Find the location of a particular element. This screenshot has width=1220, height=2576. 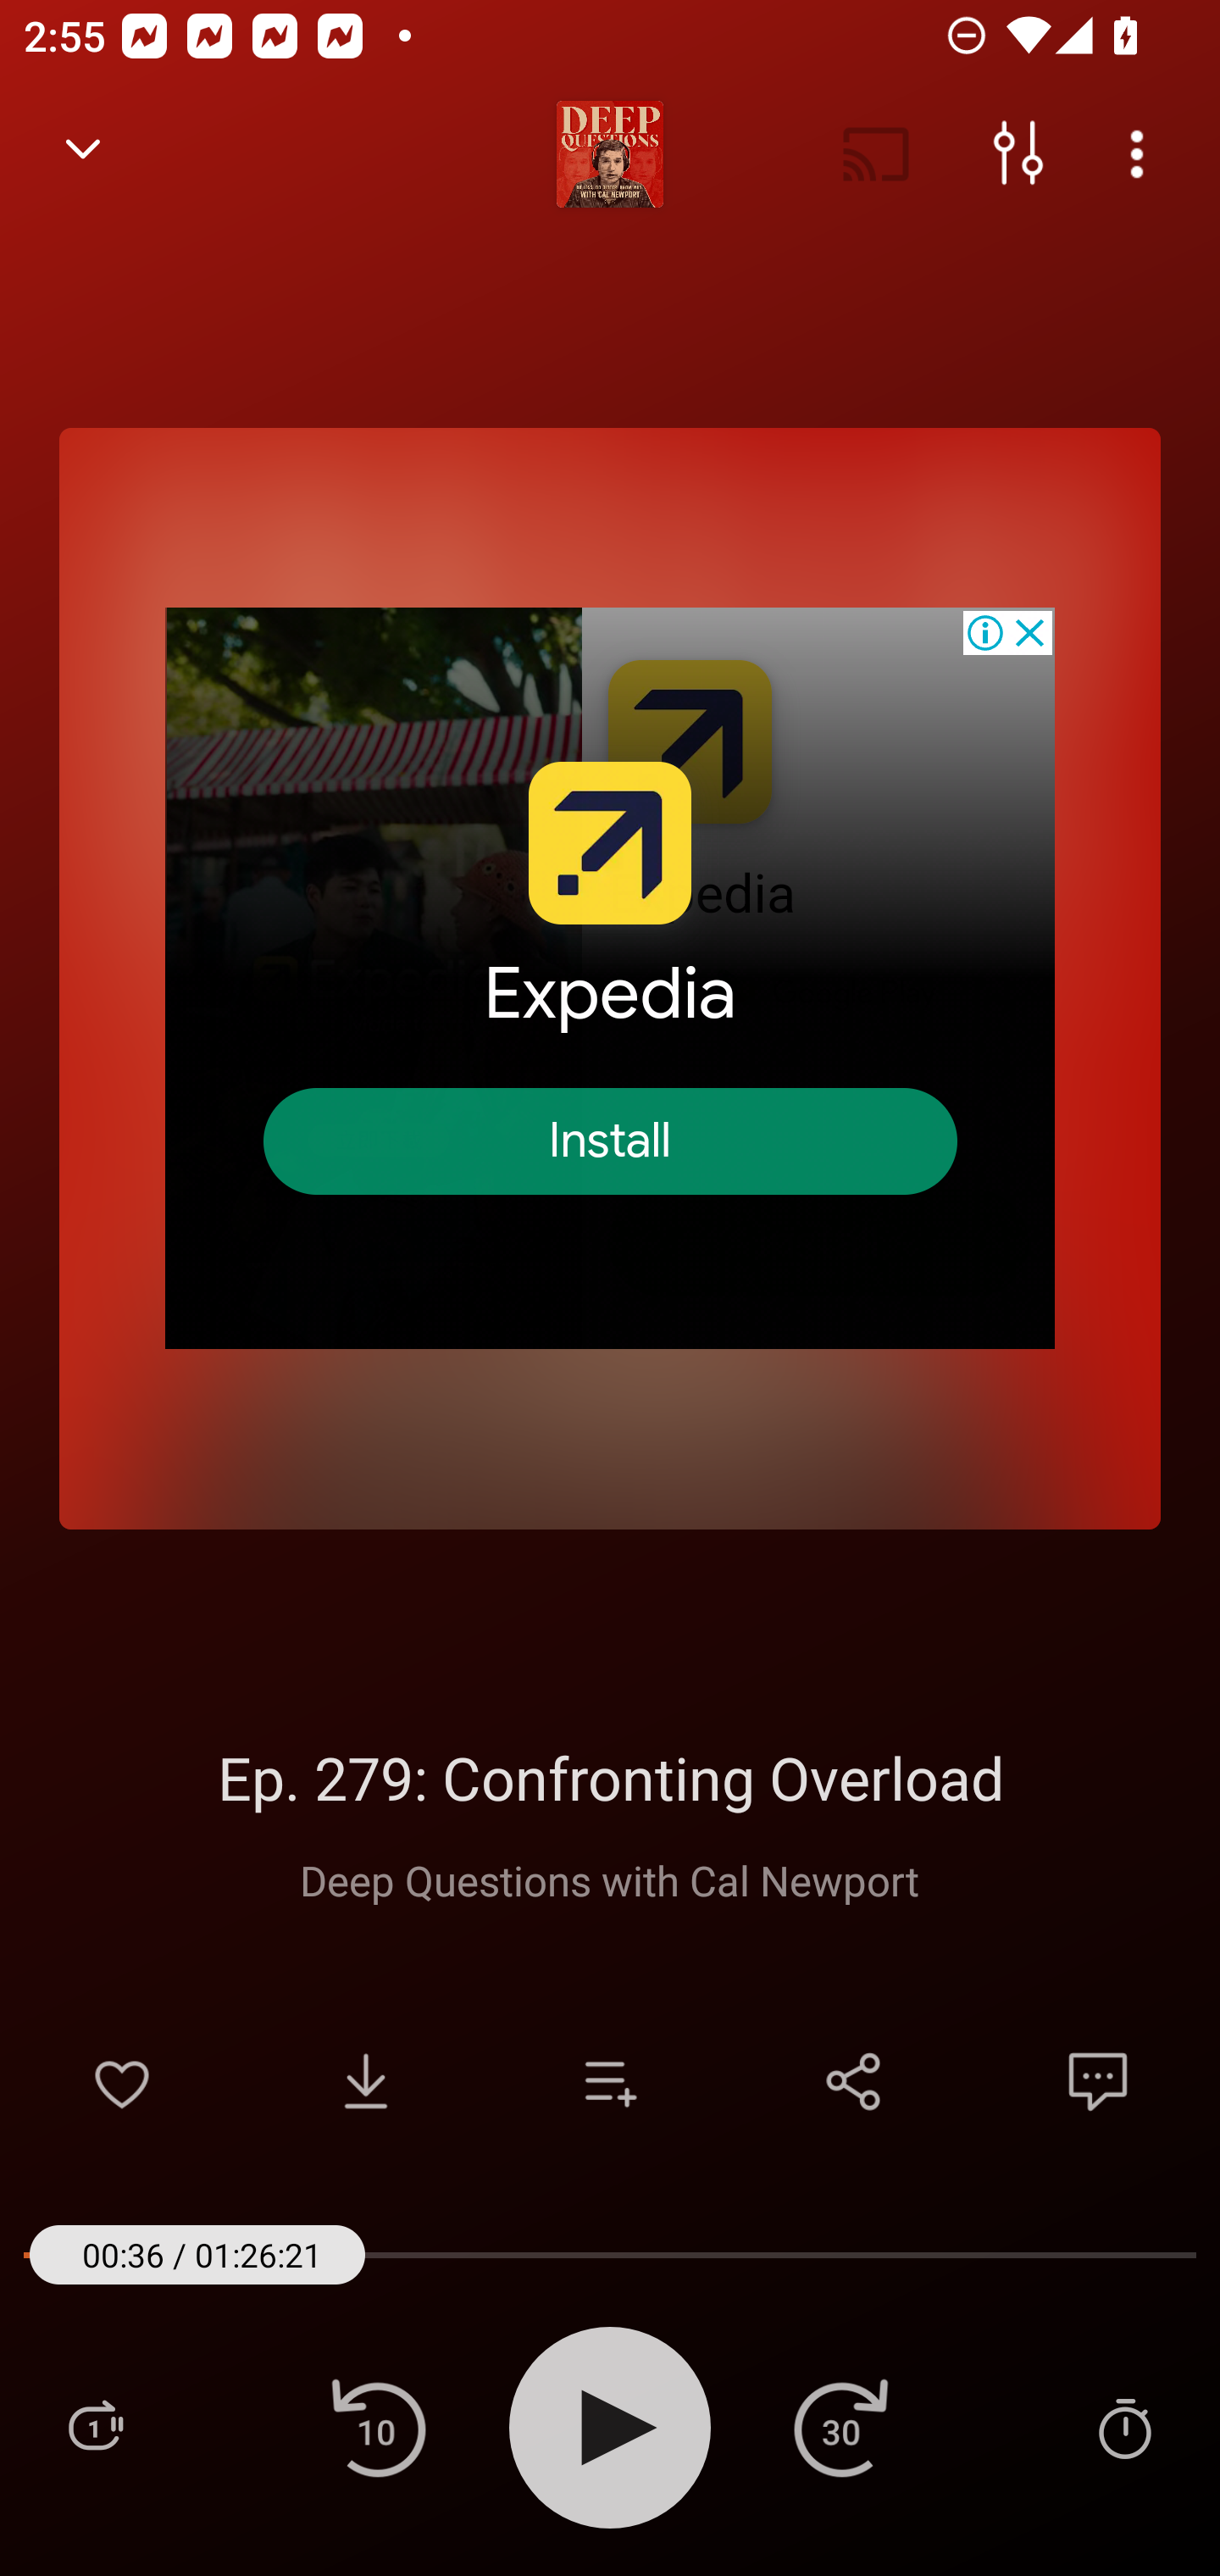

Install is located at coordinates (610, 1142).